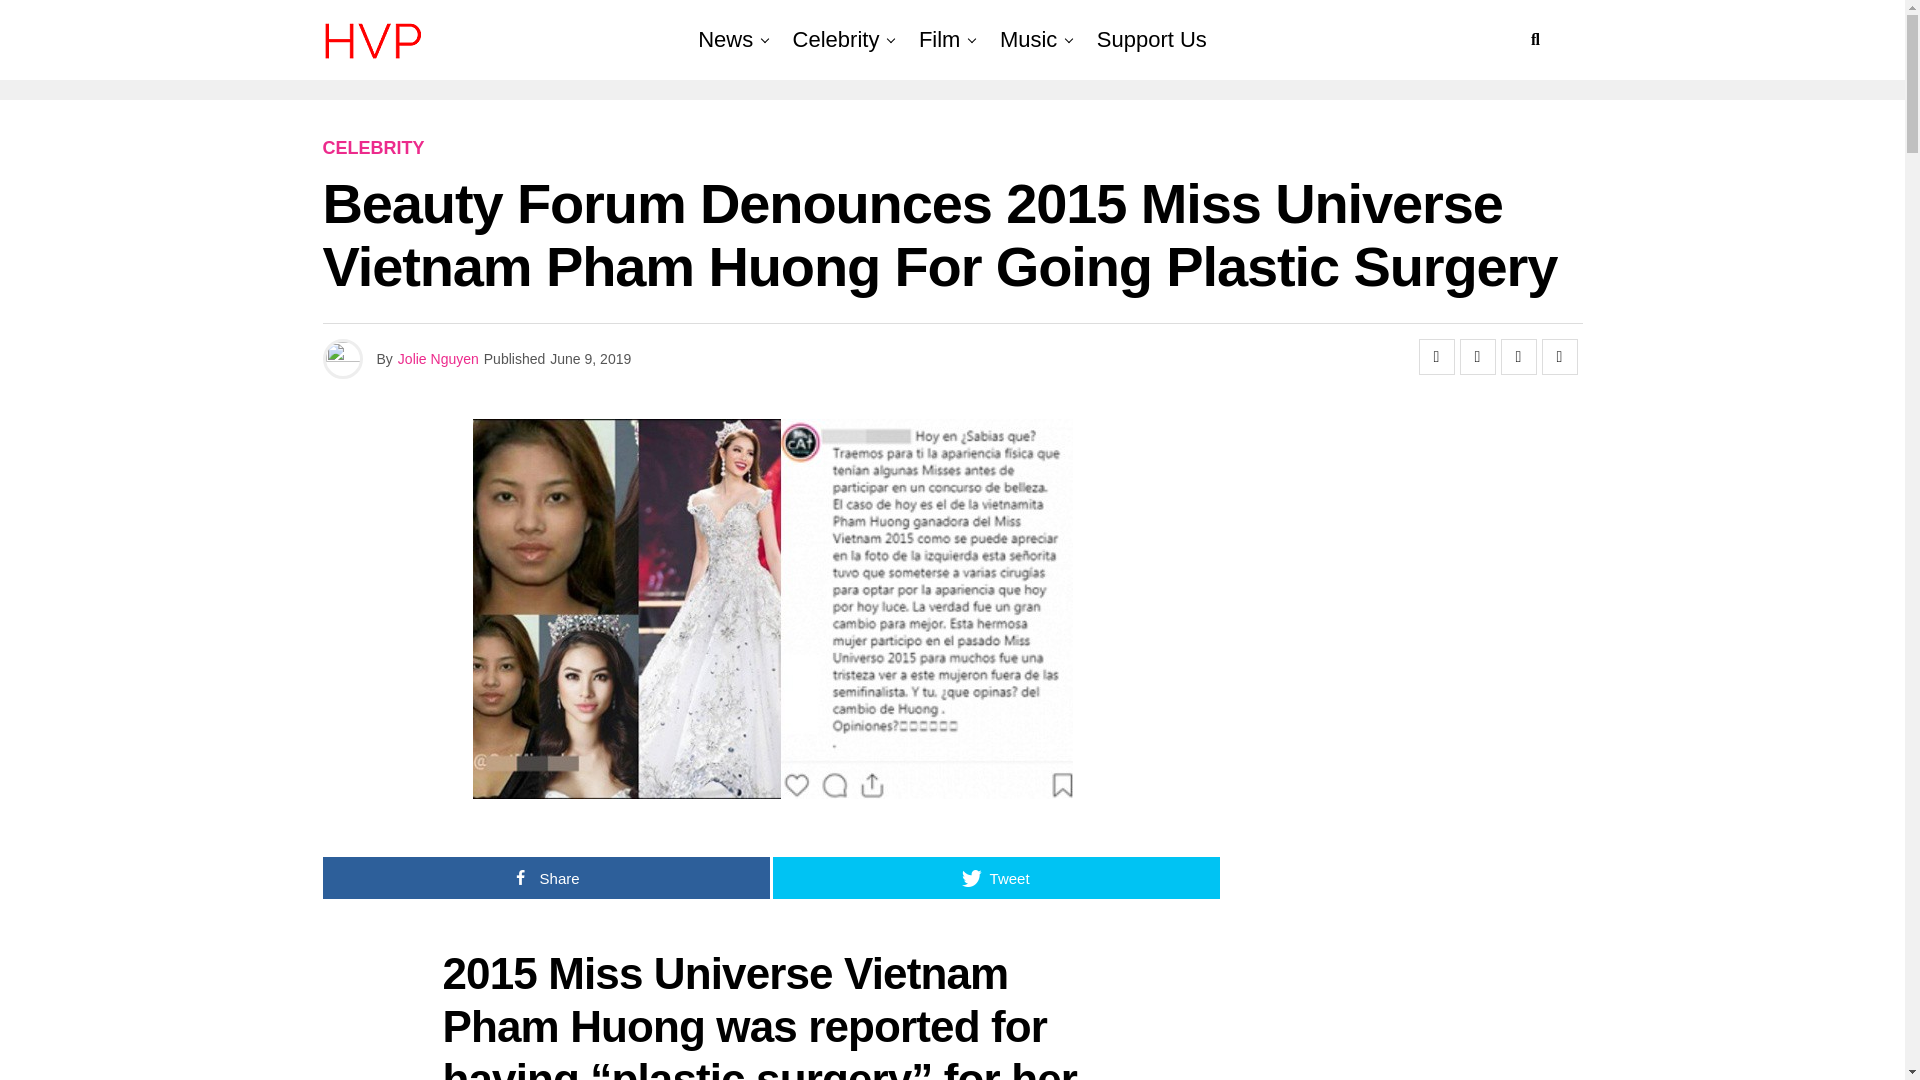 The width and height of the screenshot is (1920, 1080). What do you see at coordinates (1028, 40) in the screenshot?
I see `Music` at bounding box center [1028, 40].